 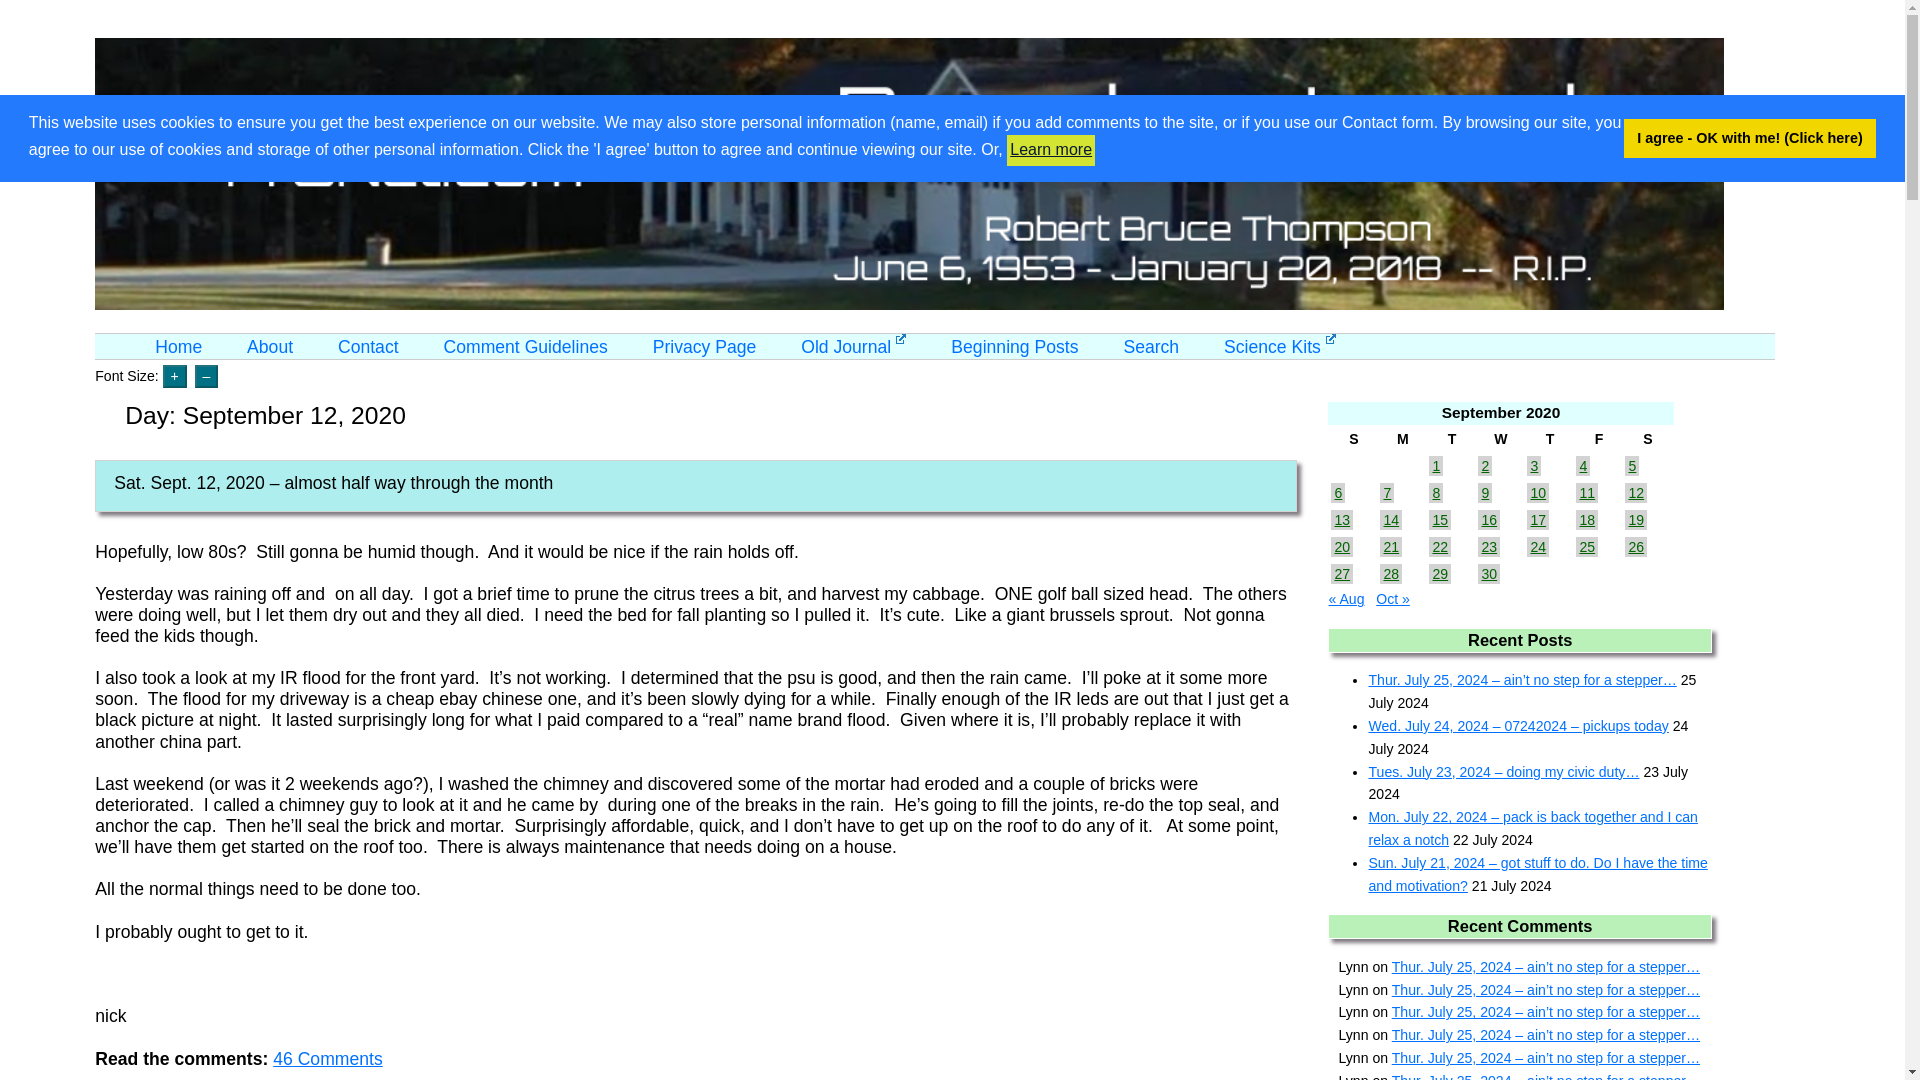 What do you see at coordinates (1150, 346) in the screenshot?
I see `Search` at bounding box center [1150, 346].